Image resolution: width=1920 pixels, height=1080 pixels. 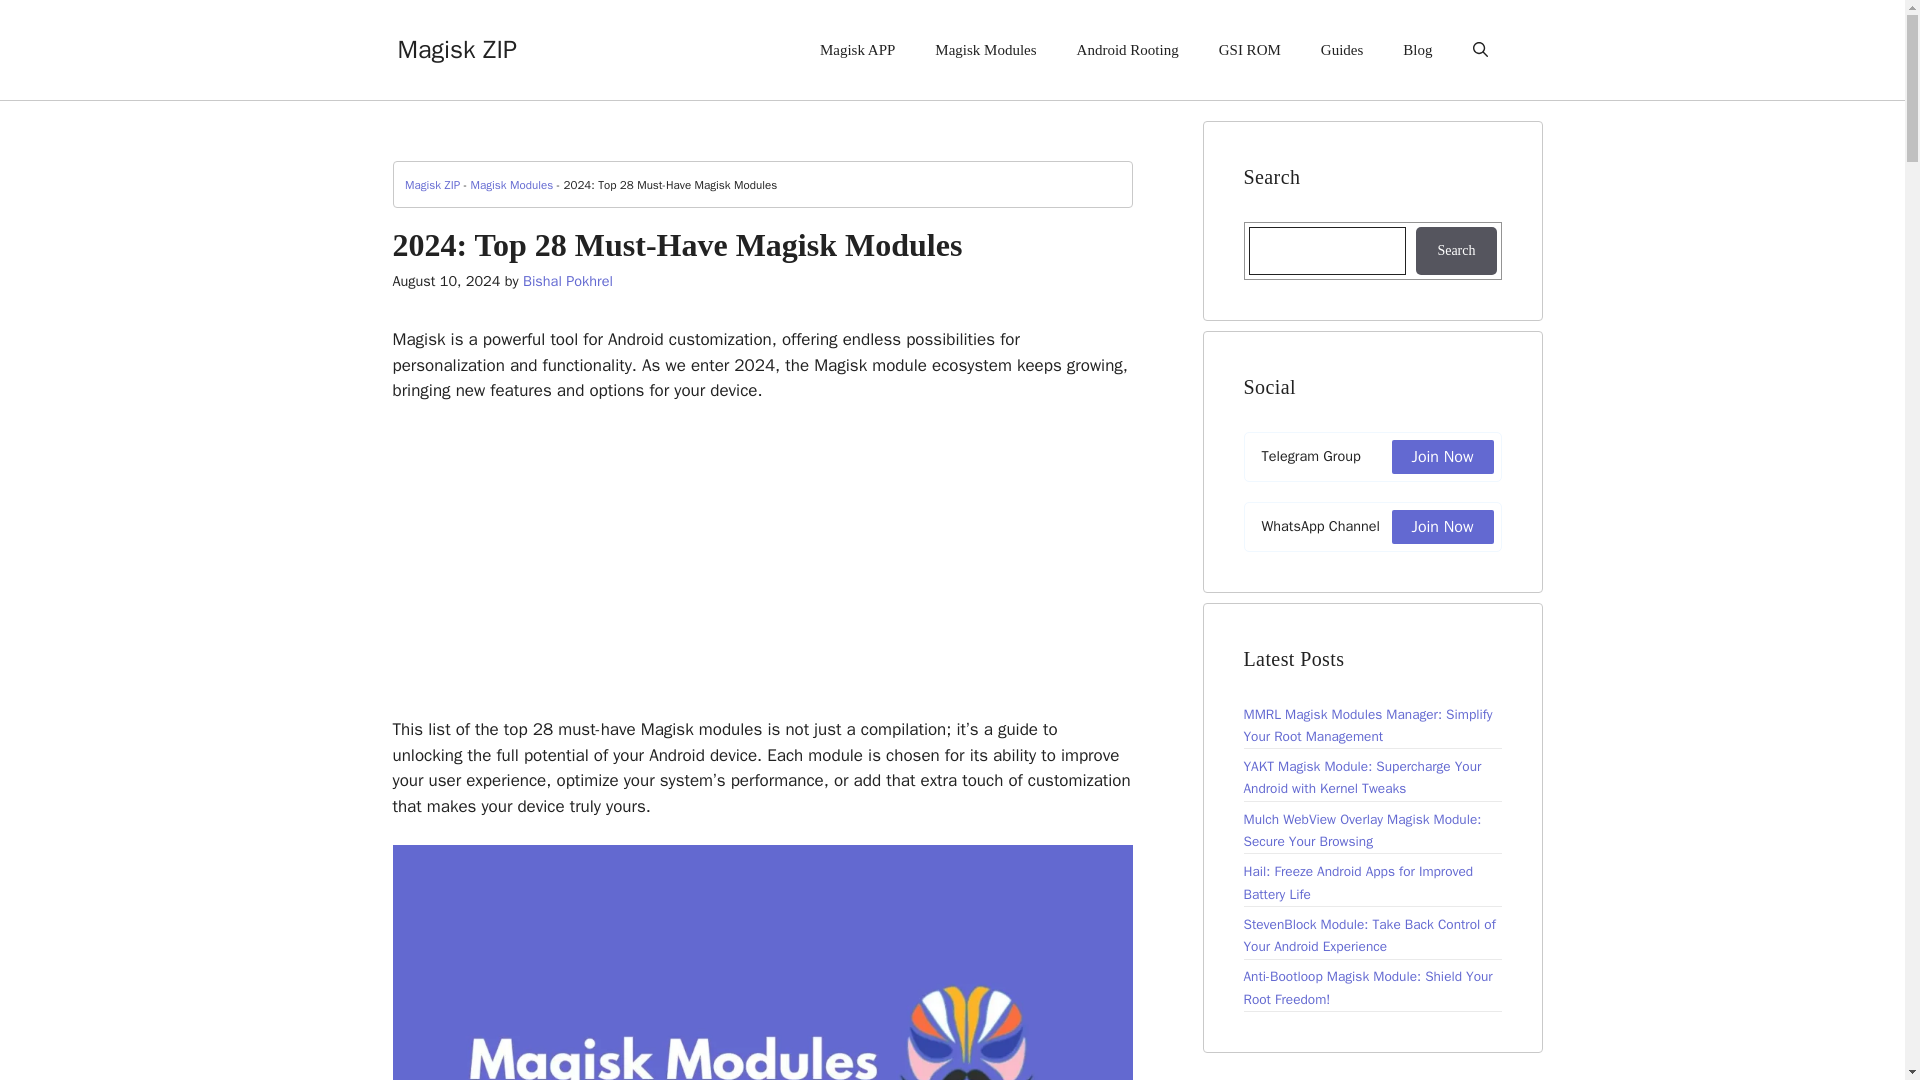 I want to click on GSI ROM, so click(x=1250, y=50).